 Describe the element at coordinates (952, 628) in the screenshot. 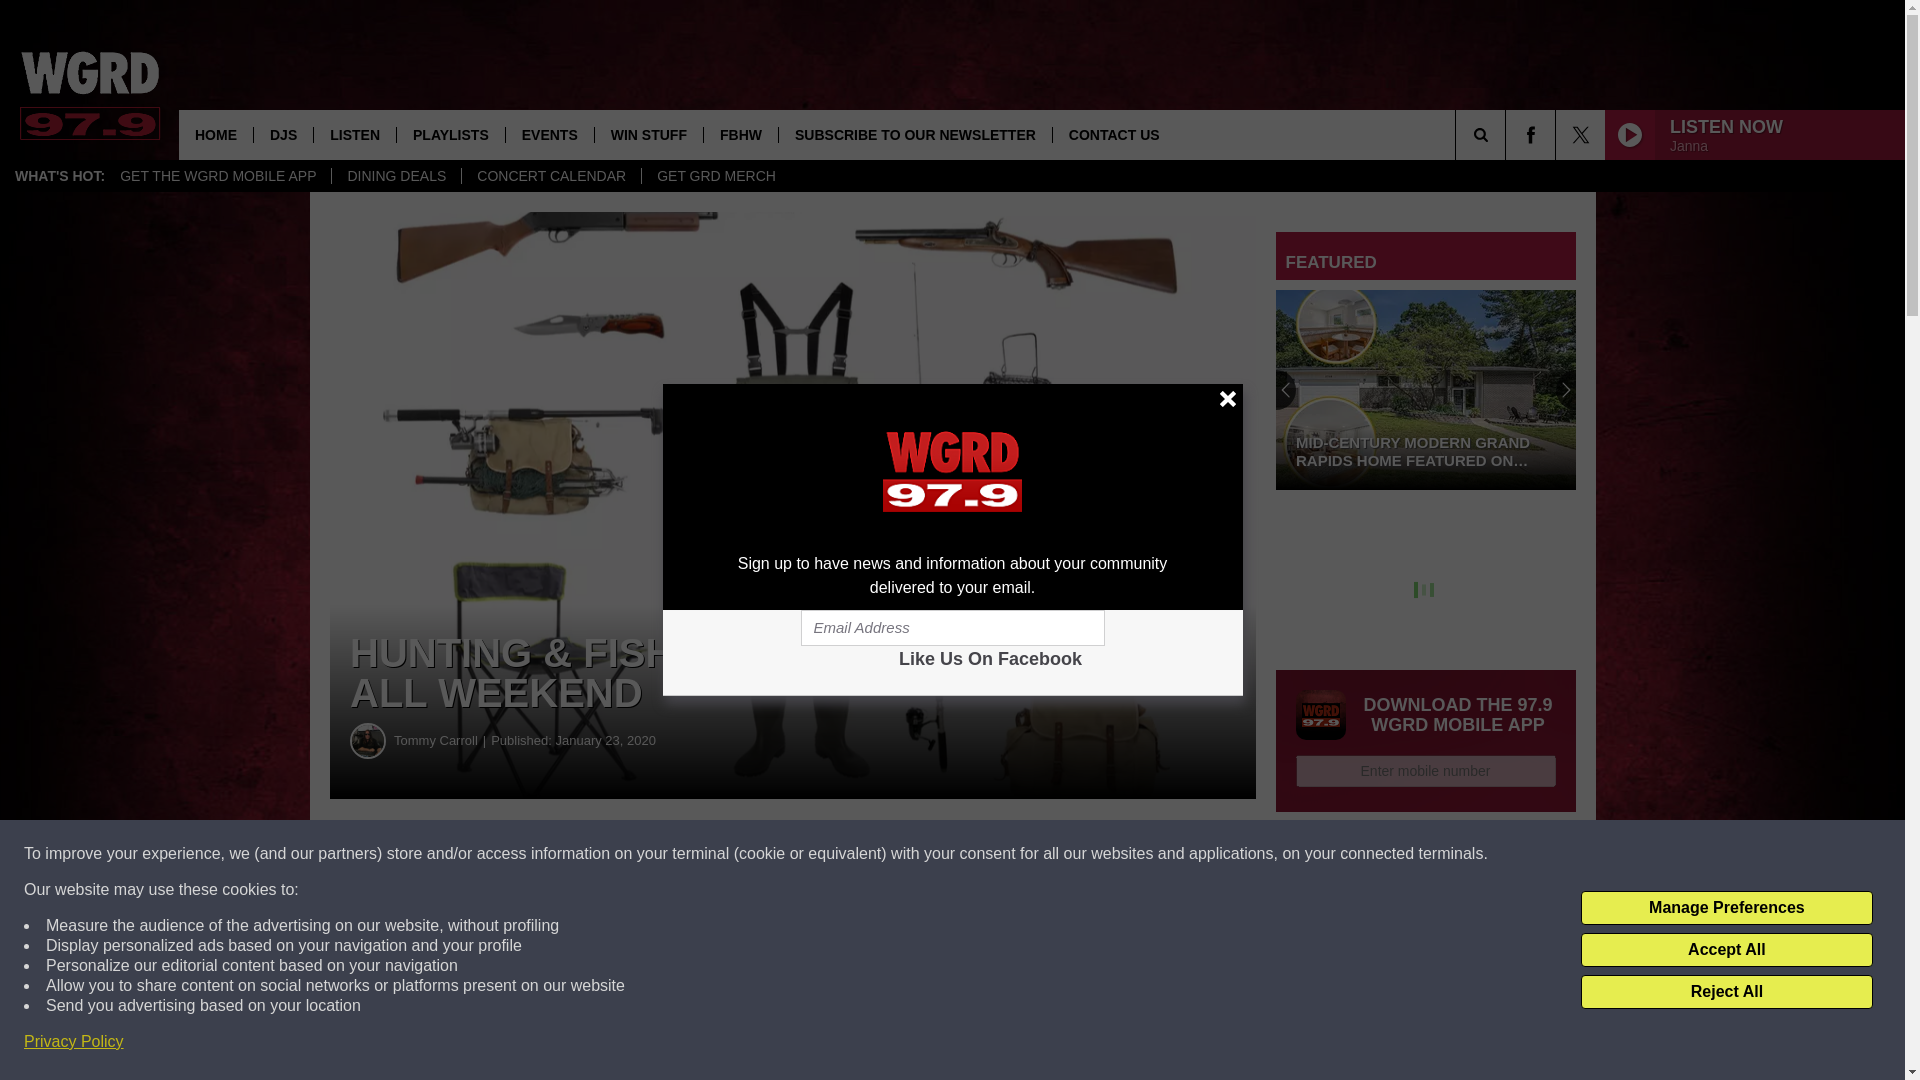

I see `Email Address` at that location.